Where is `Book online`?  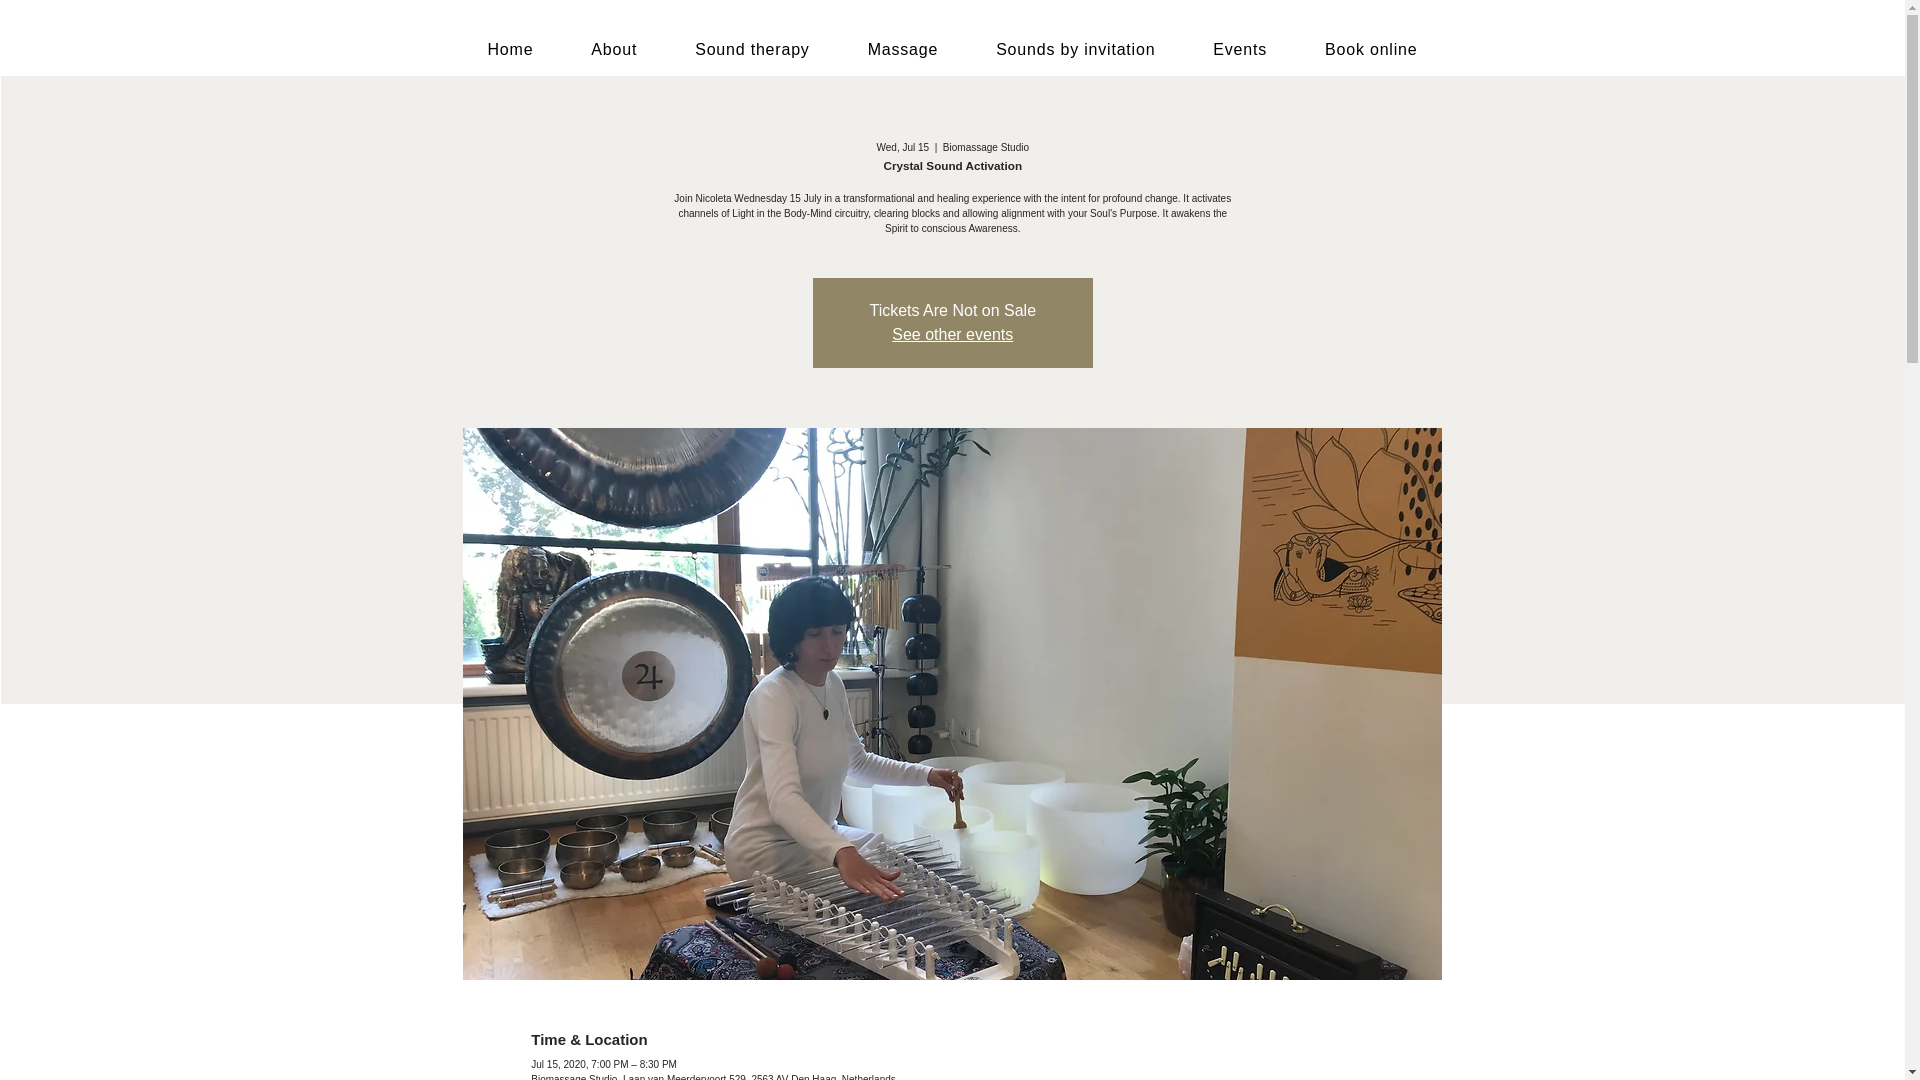 Book online is located at coordinates (1370, 50).